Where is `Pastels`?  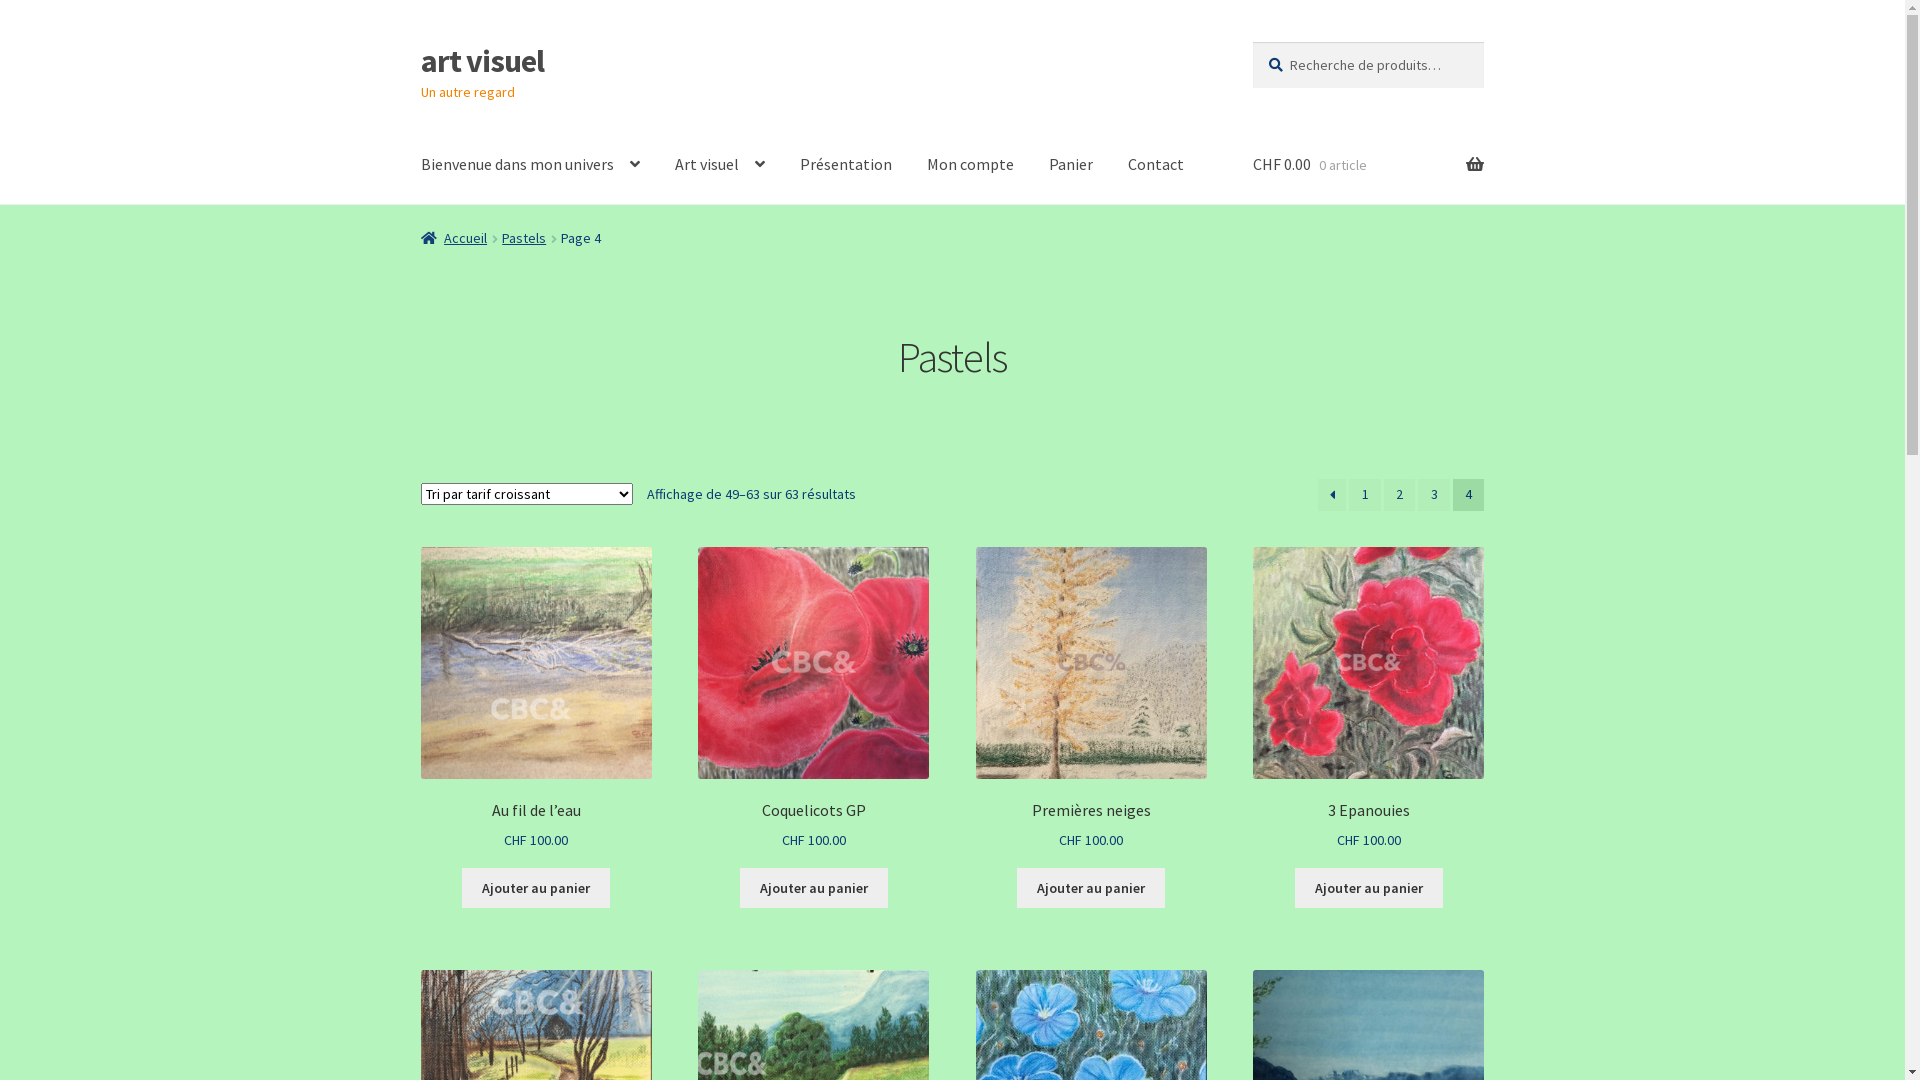
Pastels is located at coordinates (524, 238).